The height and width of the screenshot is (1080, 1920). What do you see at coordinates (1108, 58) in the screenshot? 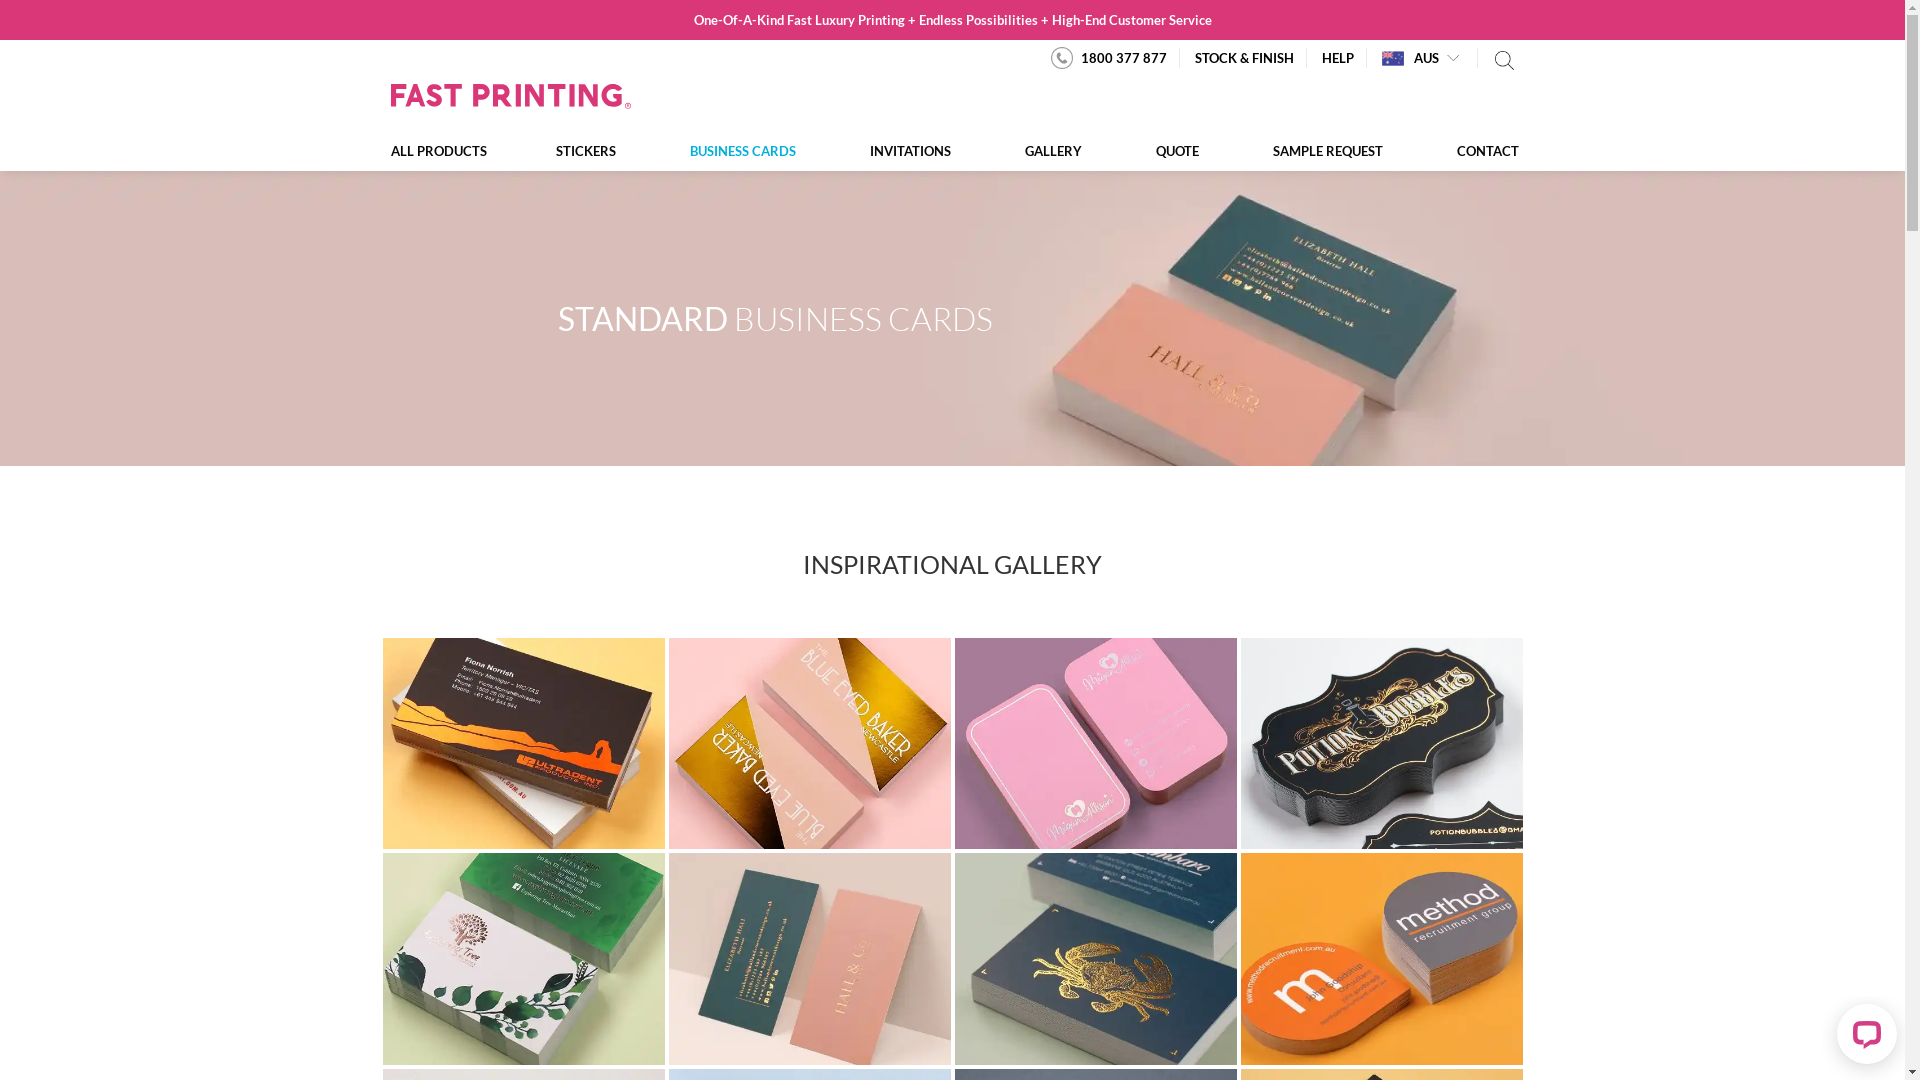
I see `1800 377 877` at bounding box center [1108, 58].